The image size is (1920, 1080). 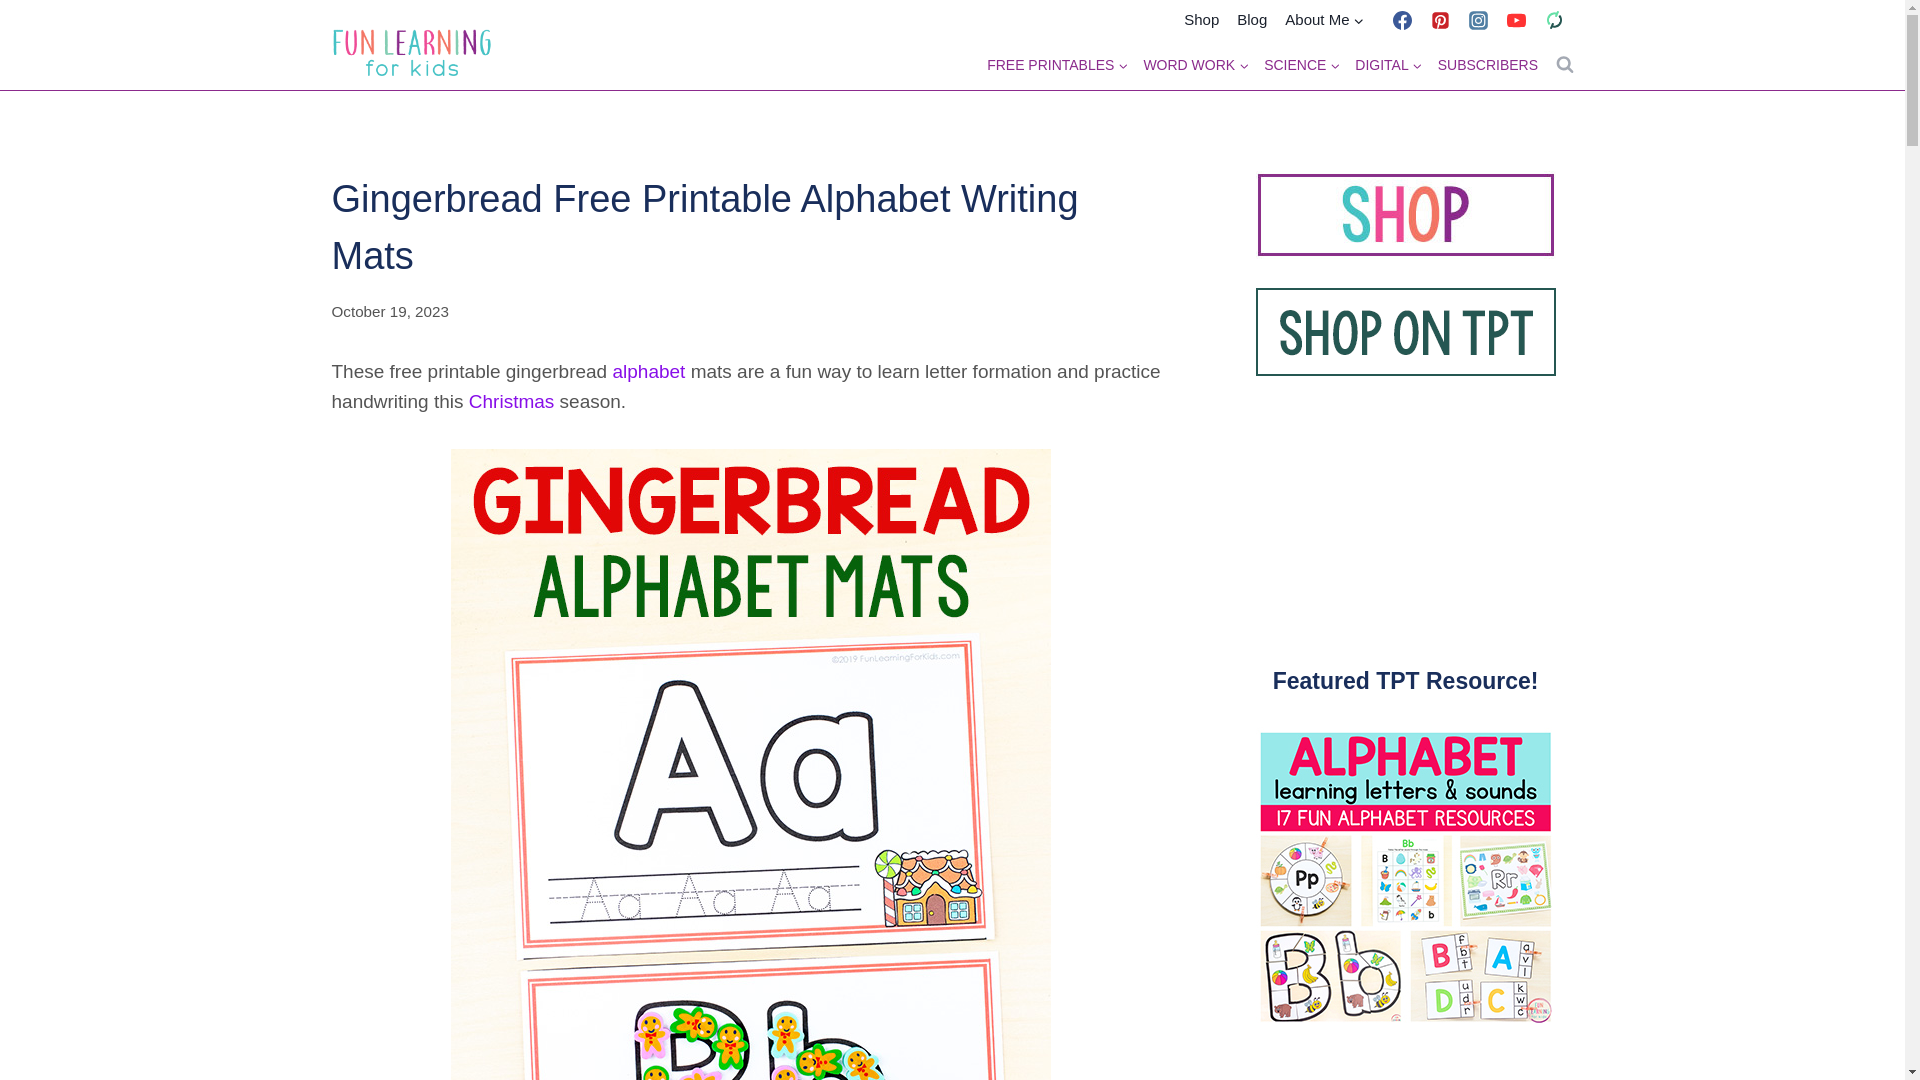 I want to click on Blog, so click(x=1252, y=20).